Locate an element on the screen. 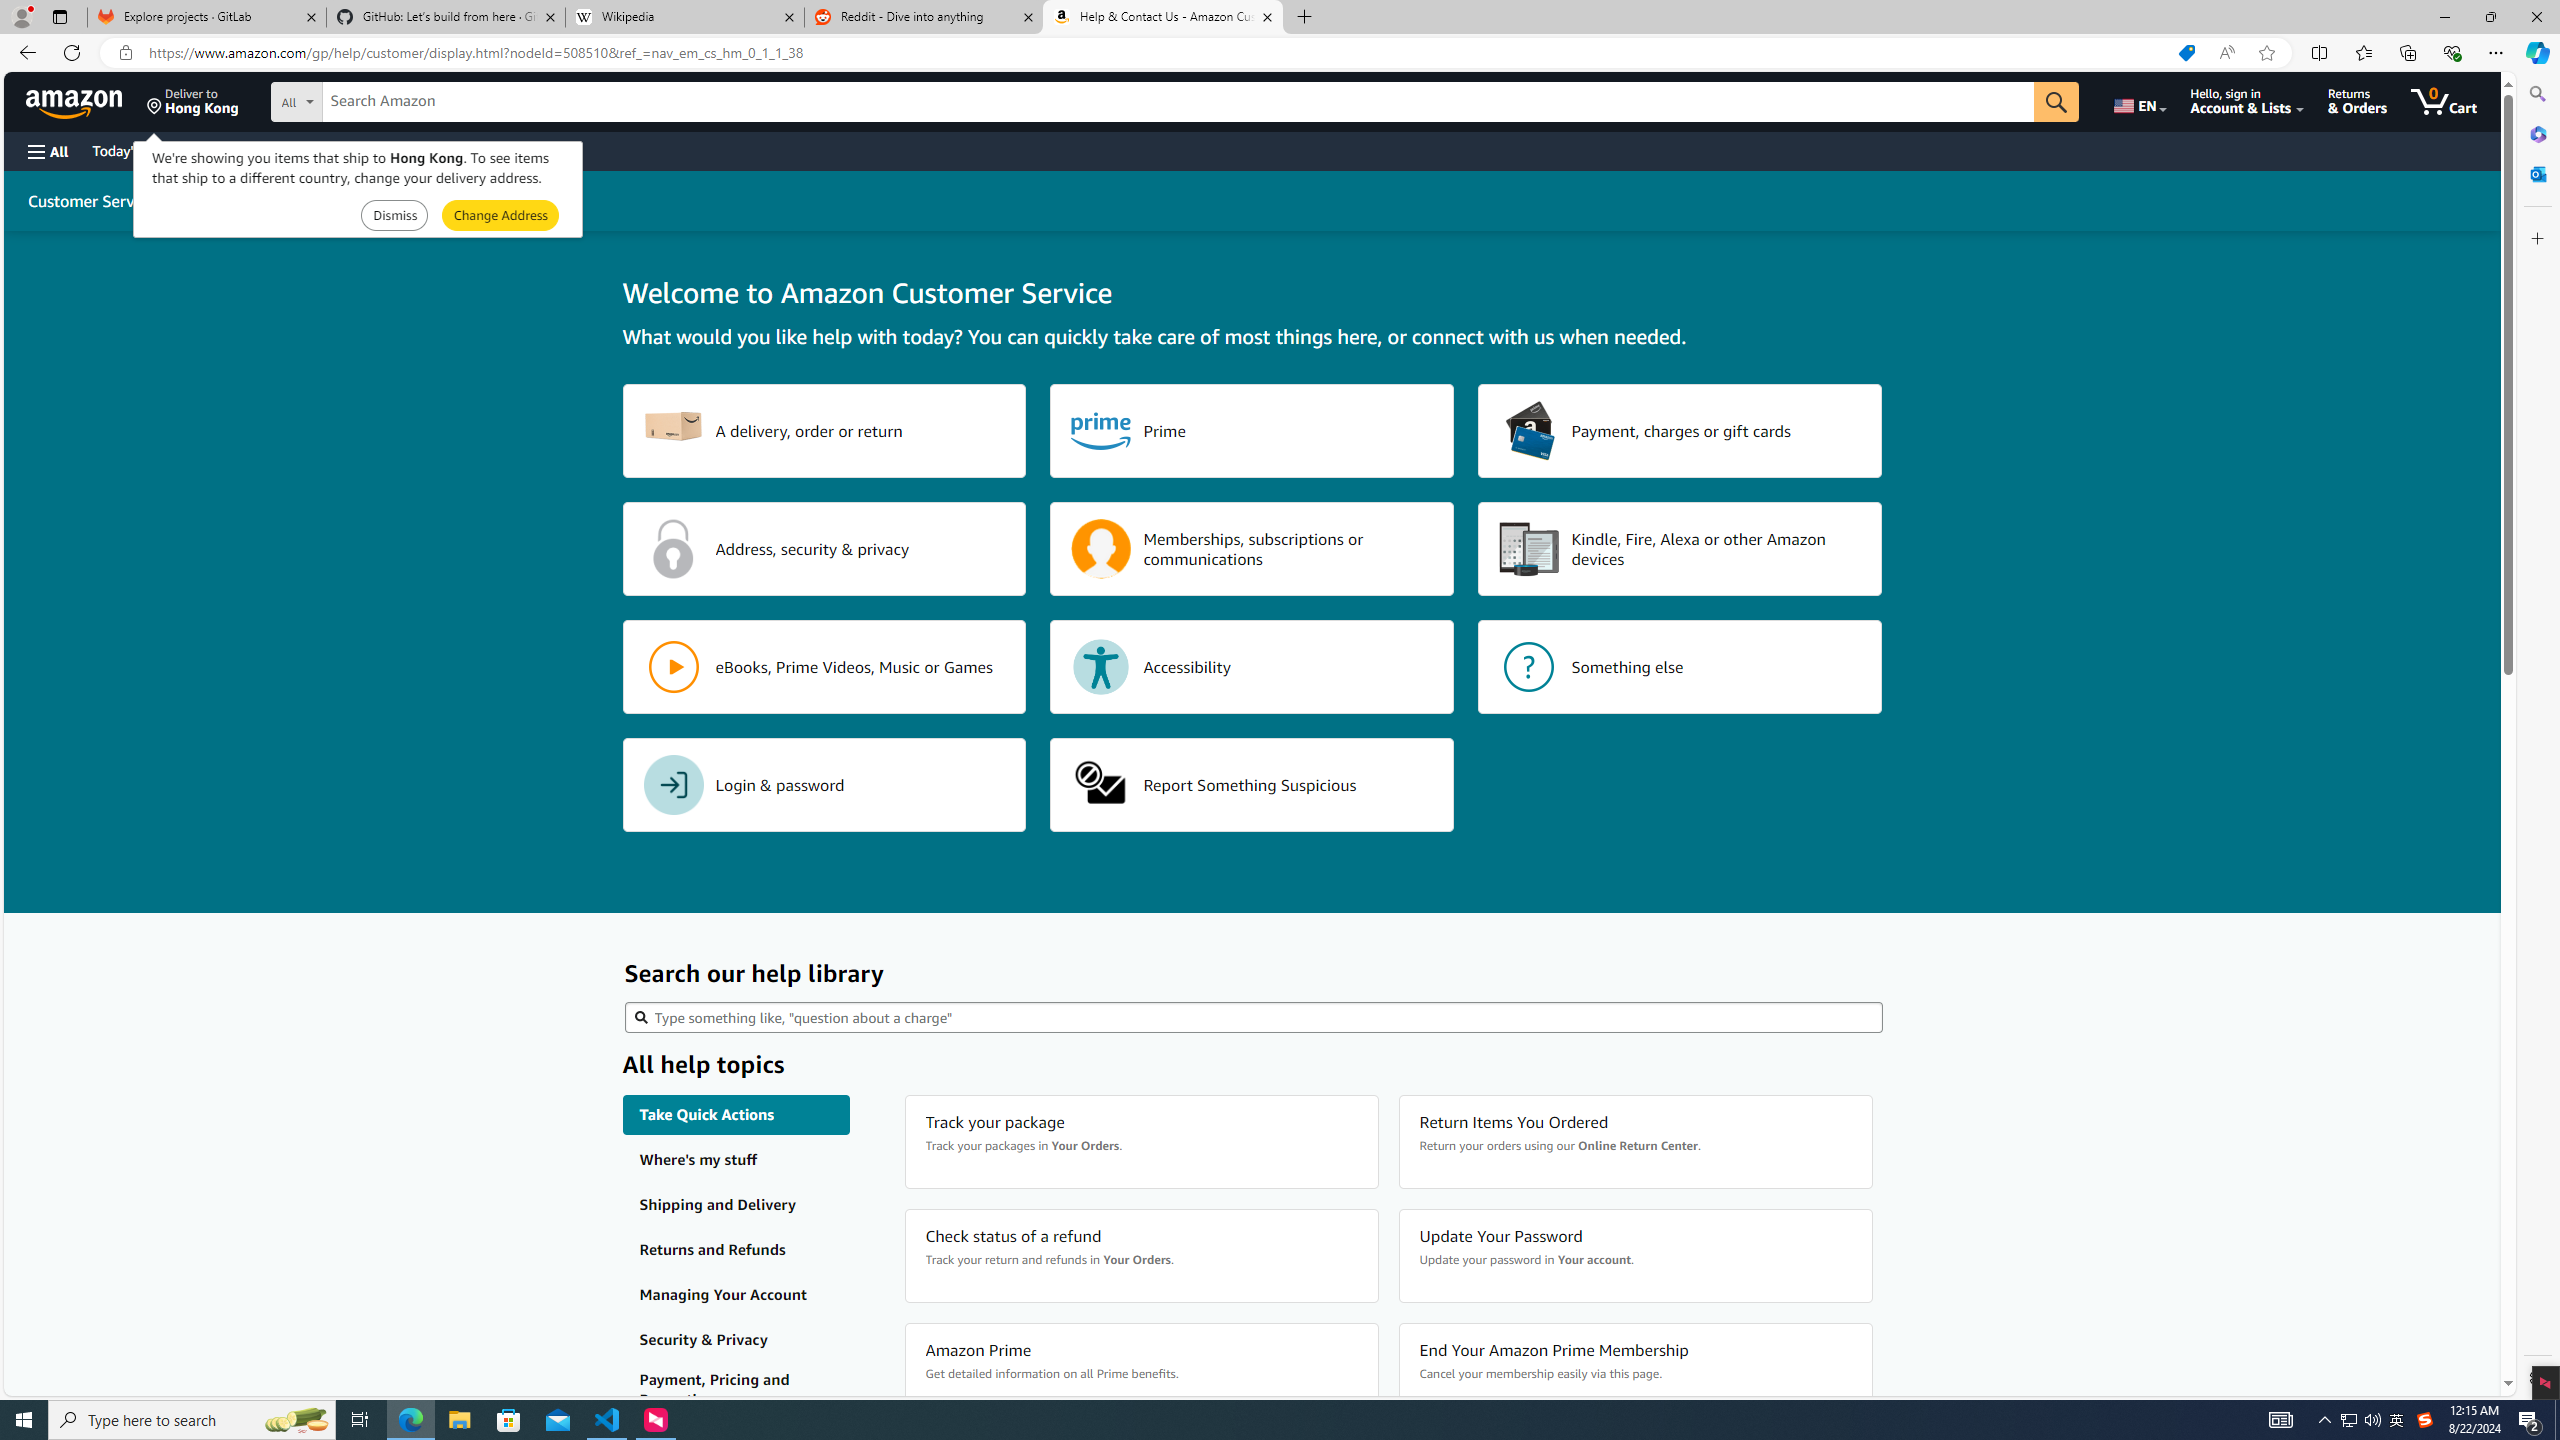 The image size is (2560, 1440). Open Menu is located at coordinates (46, 152).